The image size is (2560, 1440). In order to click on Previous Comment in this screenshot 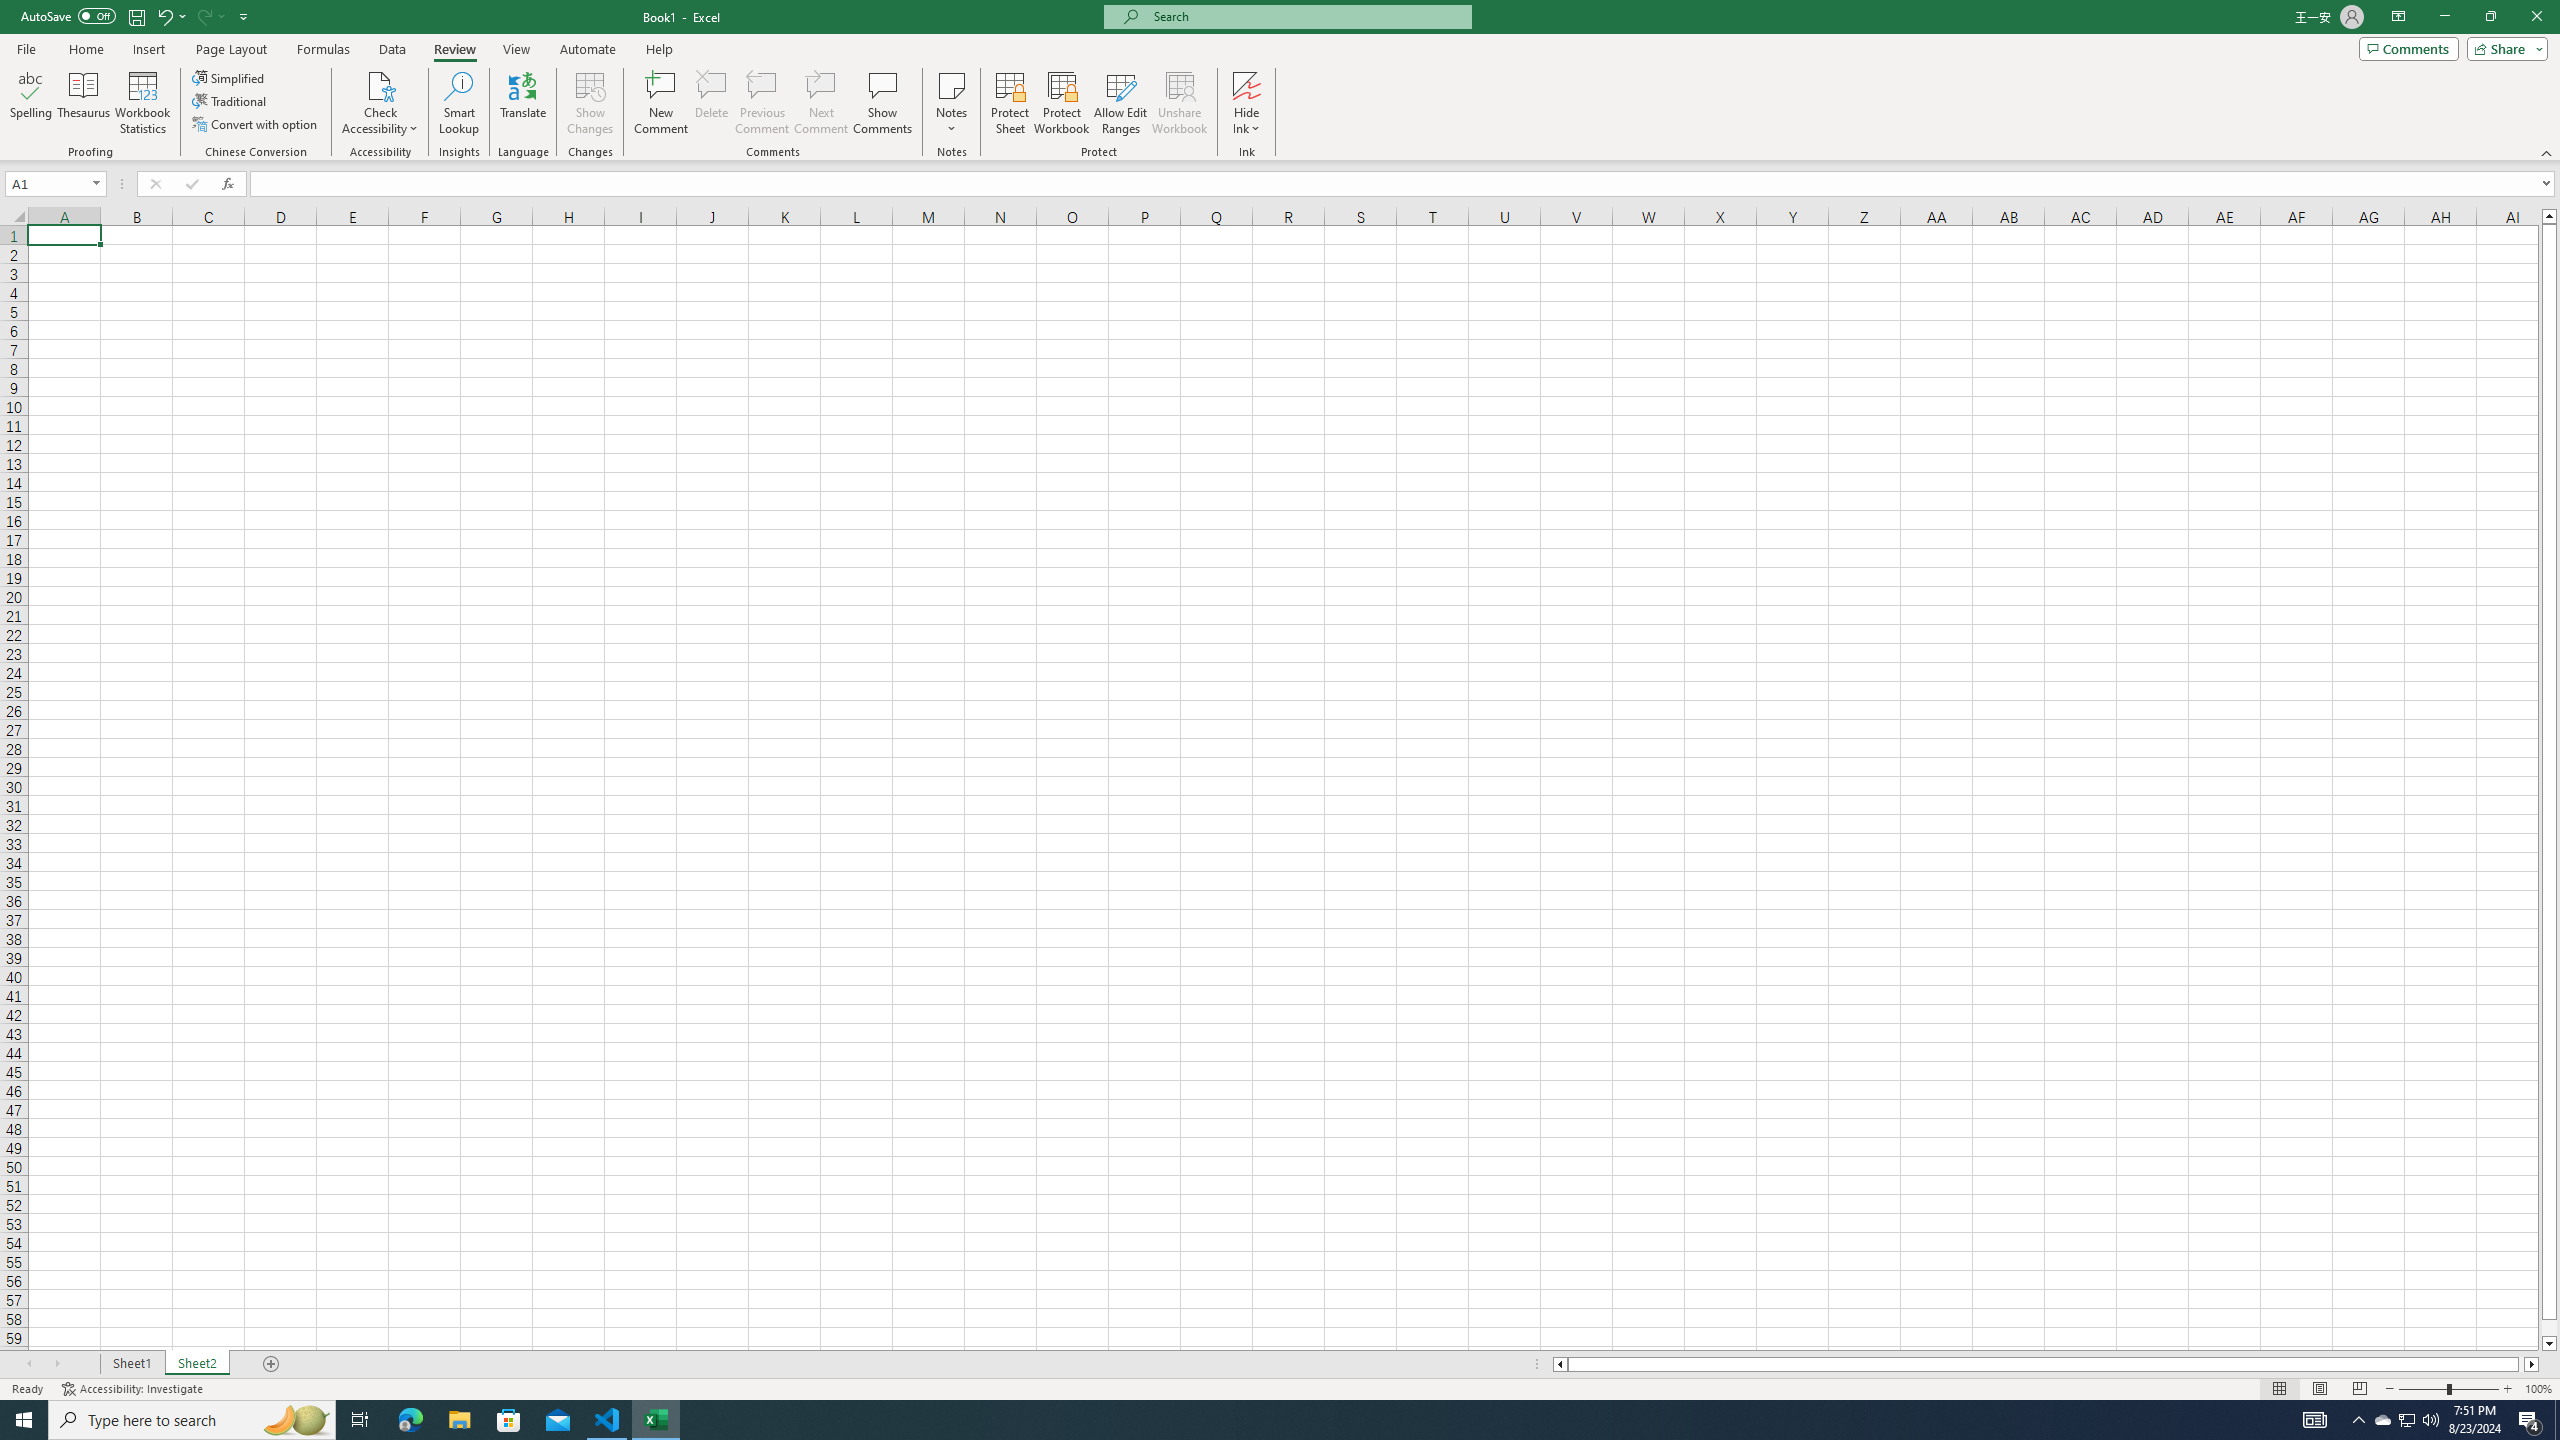, I will do `click(762, 103)`.